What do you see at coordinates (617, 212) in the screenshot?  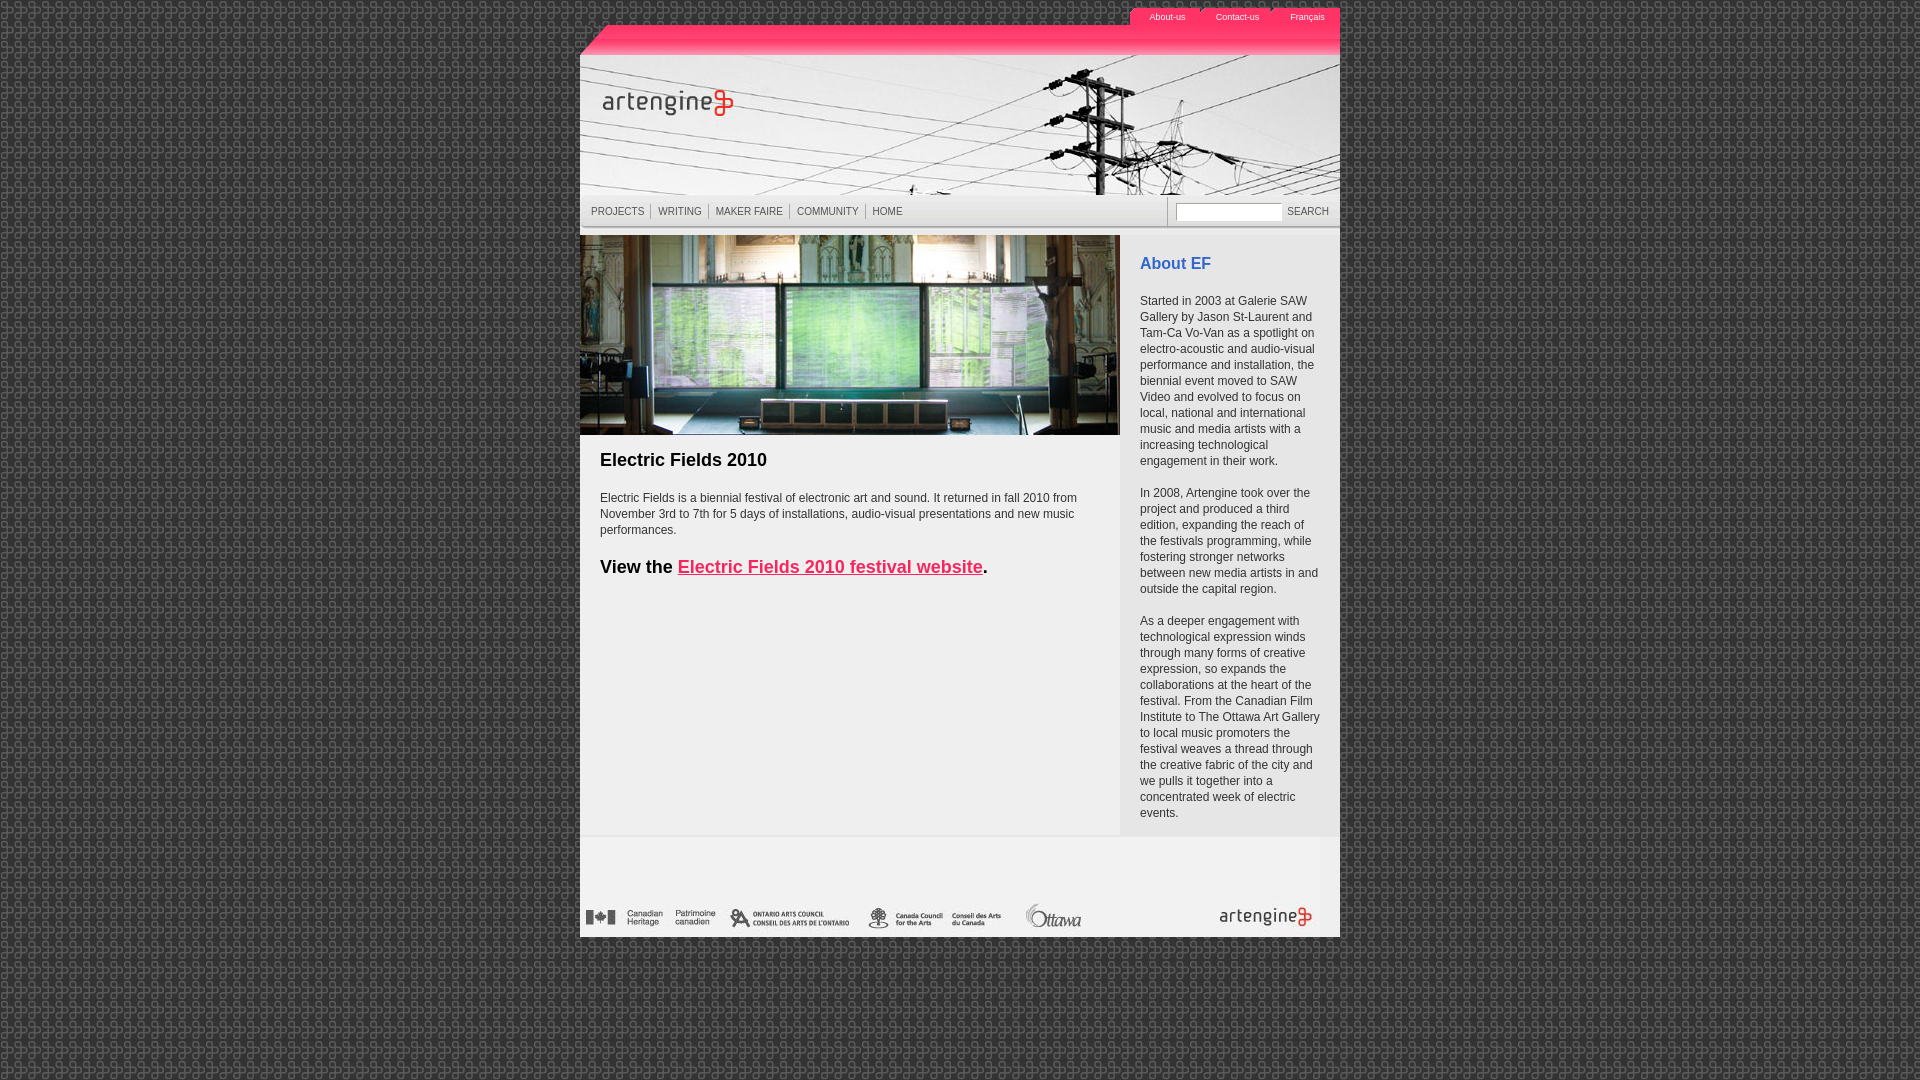 I see `PROJECTS` at bounding box center [617, 212].